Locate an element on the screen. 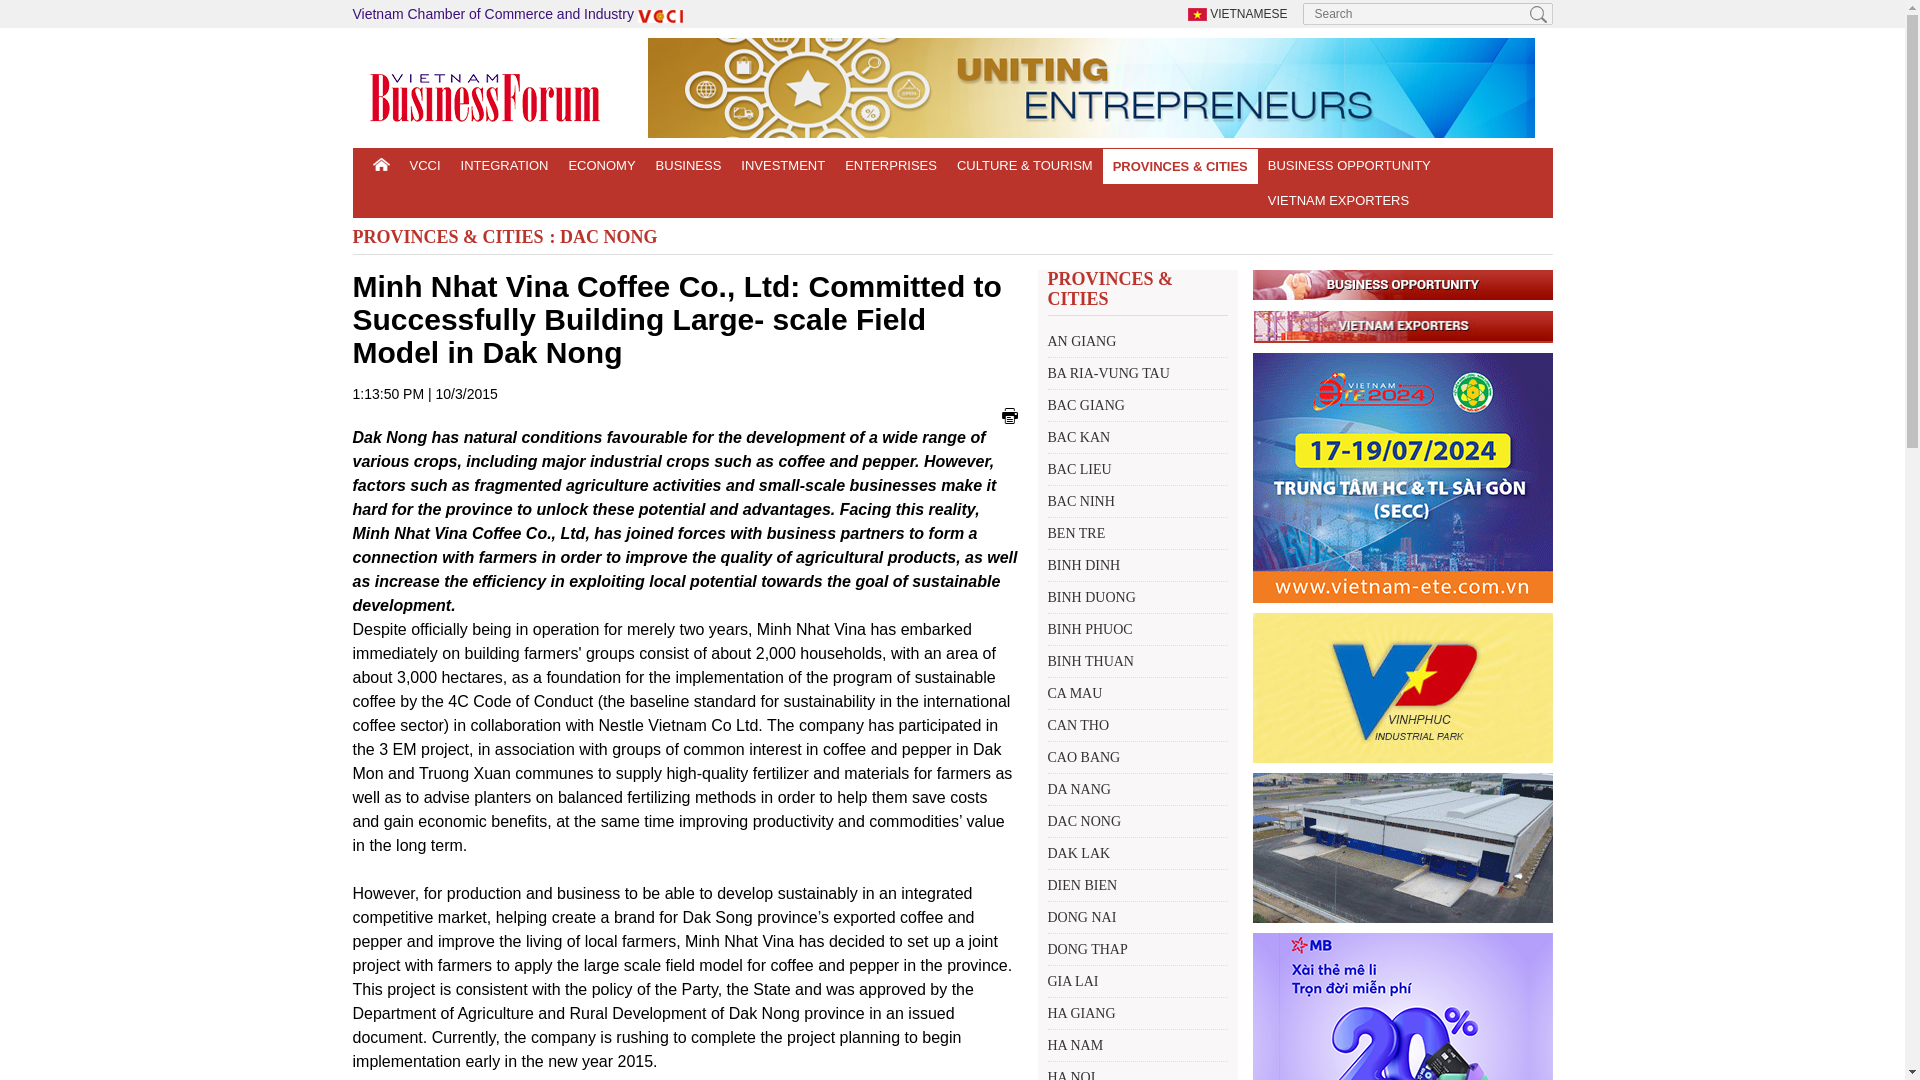 This screenshot has height=1080, width=1920. BUSINESS is located at coordinates (688, 164).